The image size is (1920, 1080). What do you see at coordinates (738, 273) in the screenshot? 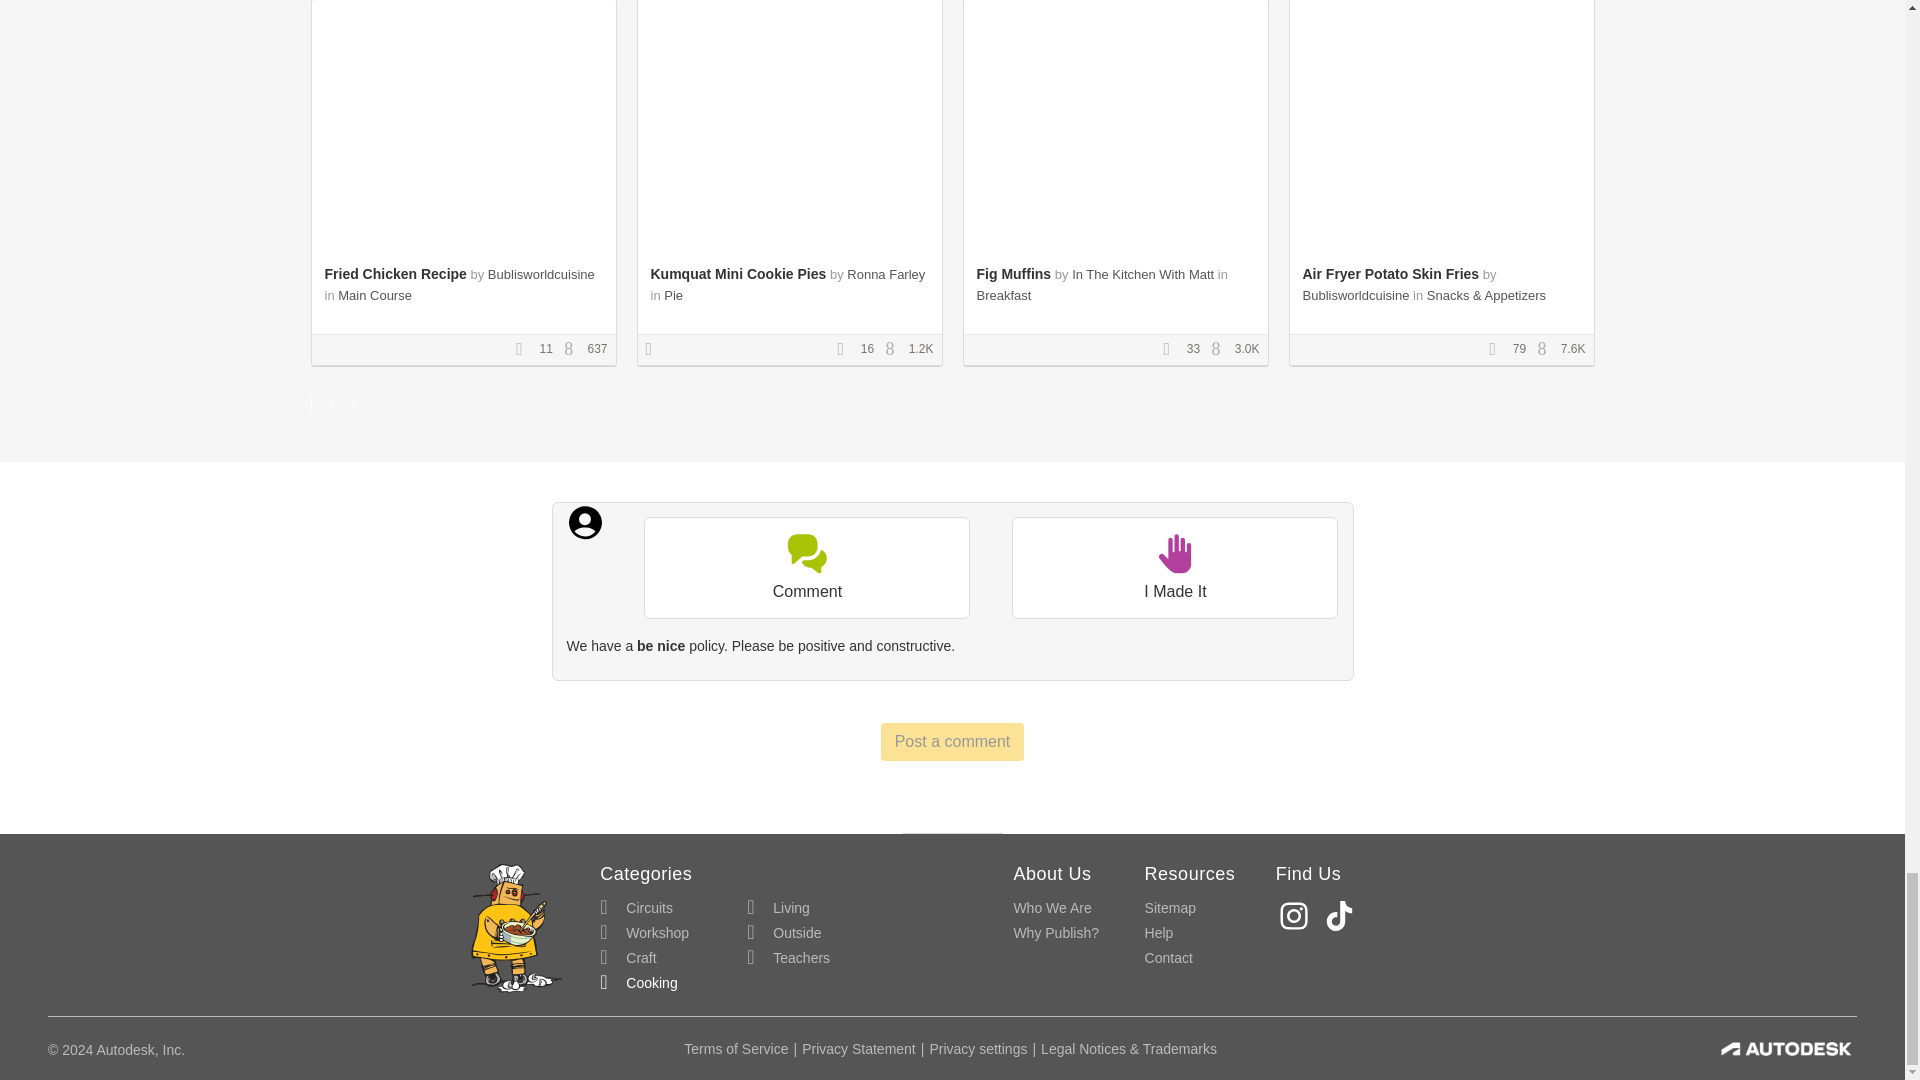
I see `Kumquat Mini Cookie Pies` at bounding box center [738, 273].